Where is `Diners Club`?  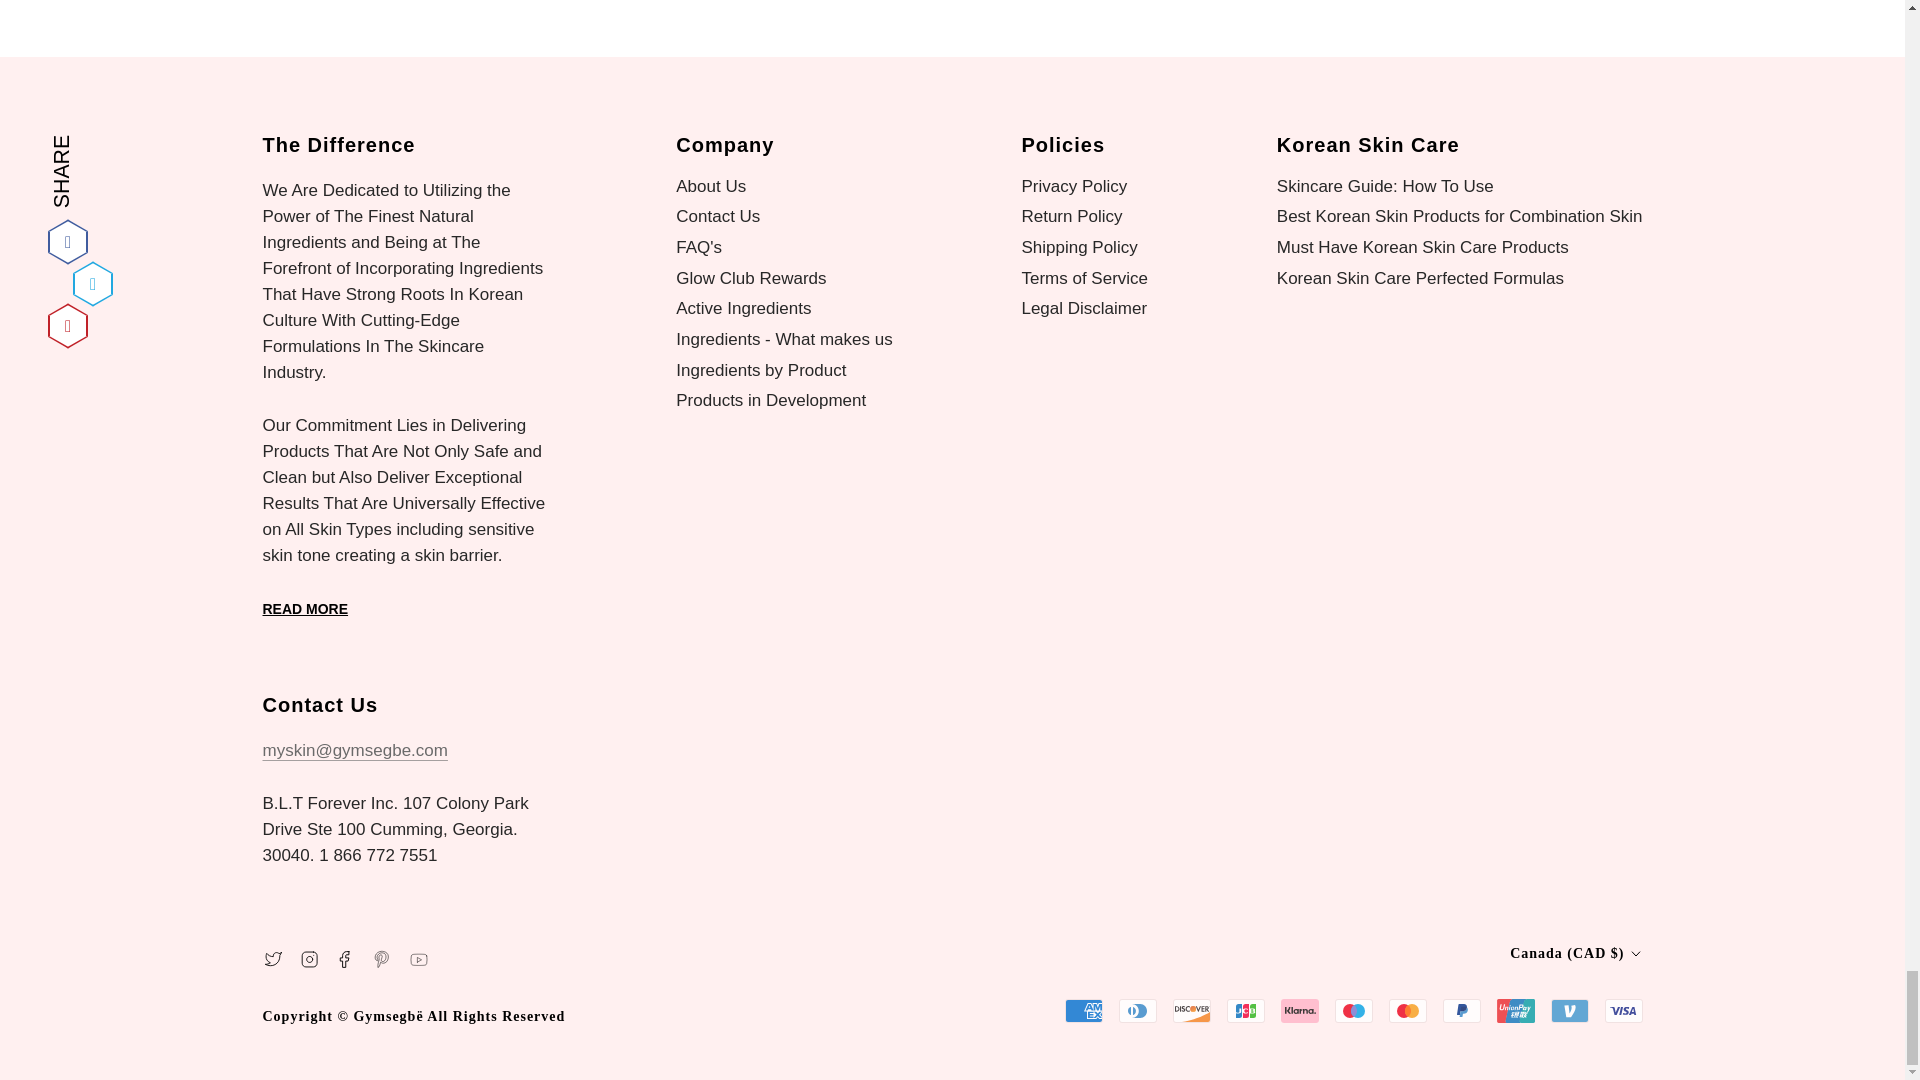
Diners Club is located at coordinates (1136, 1010).